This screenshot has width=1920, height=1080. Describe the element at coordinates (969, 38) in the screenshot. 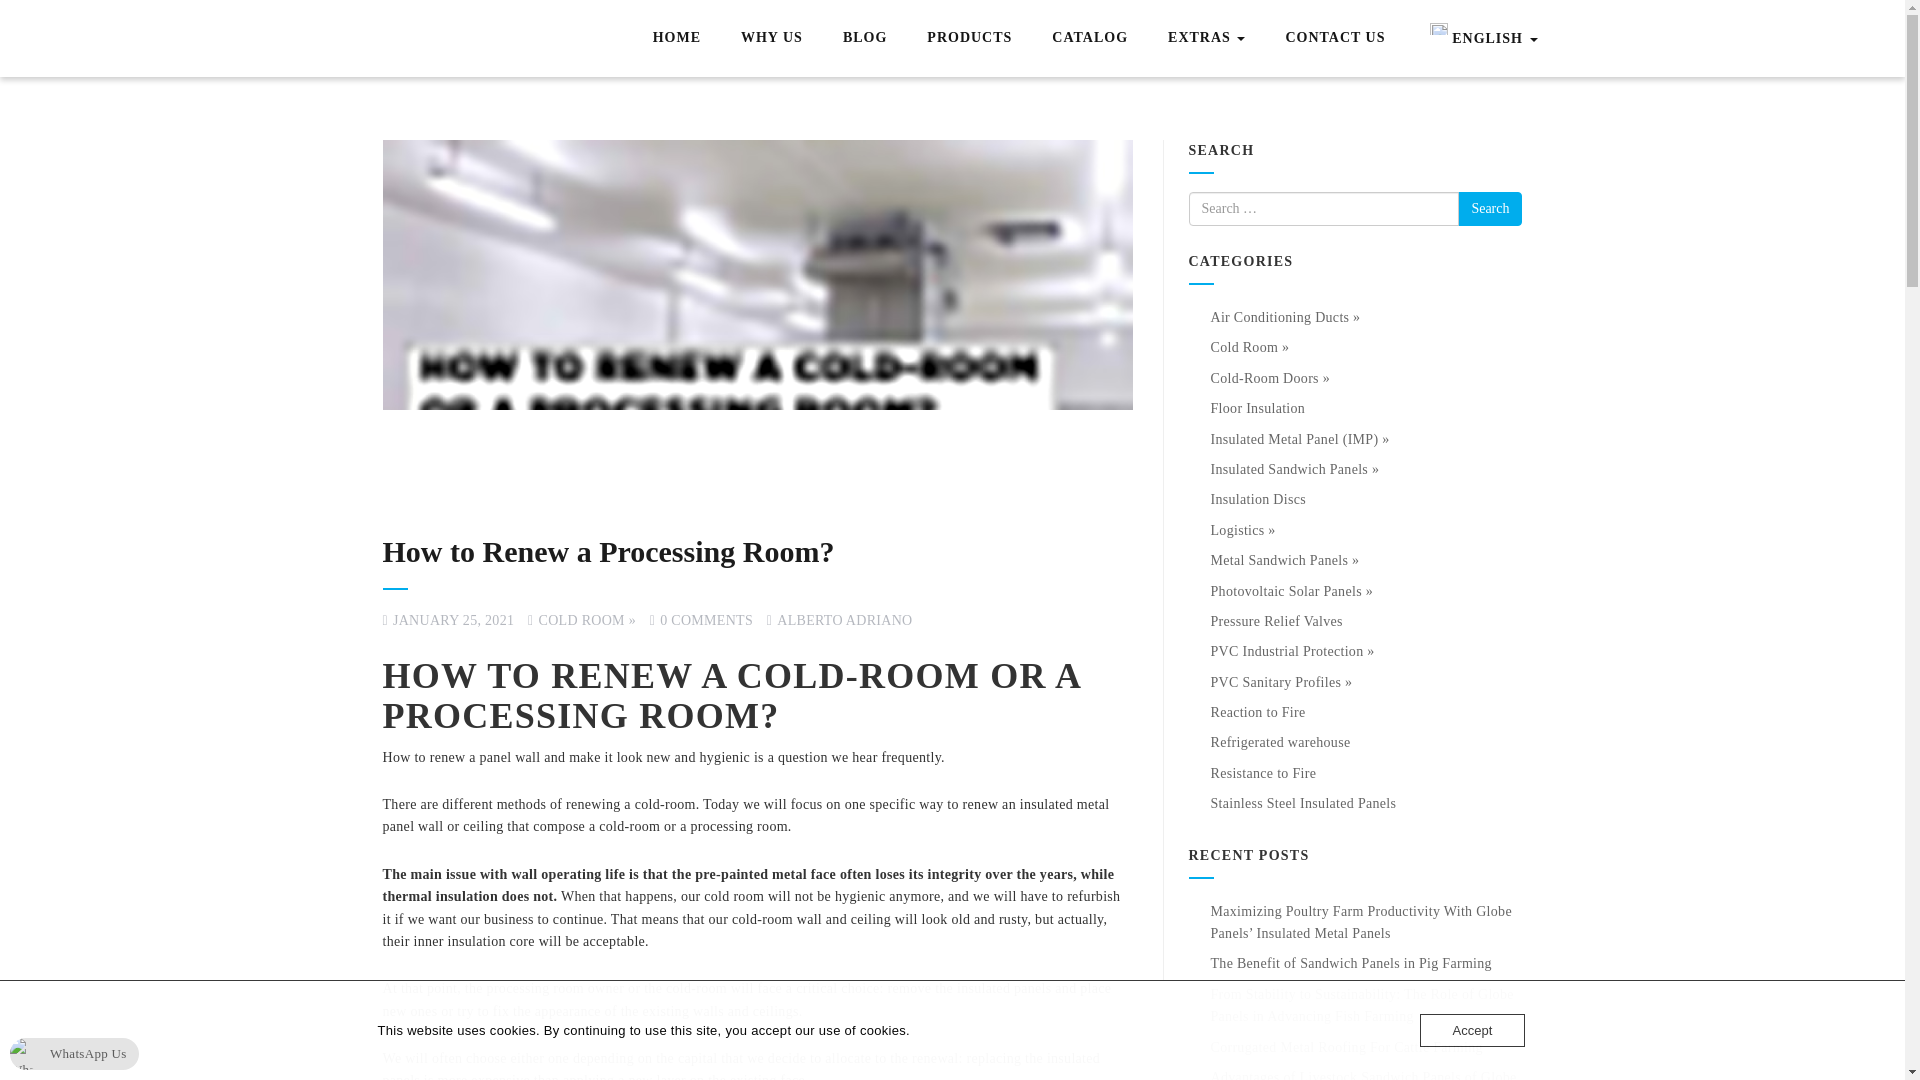

I see `PRODUCTS` at that location.